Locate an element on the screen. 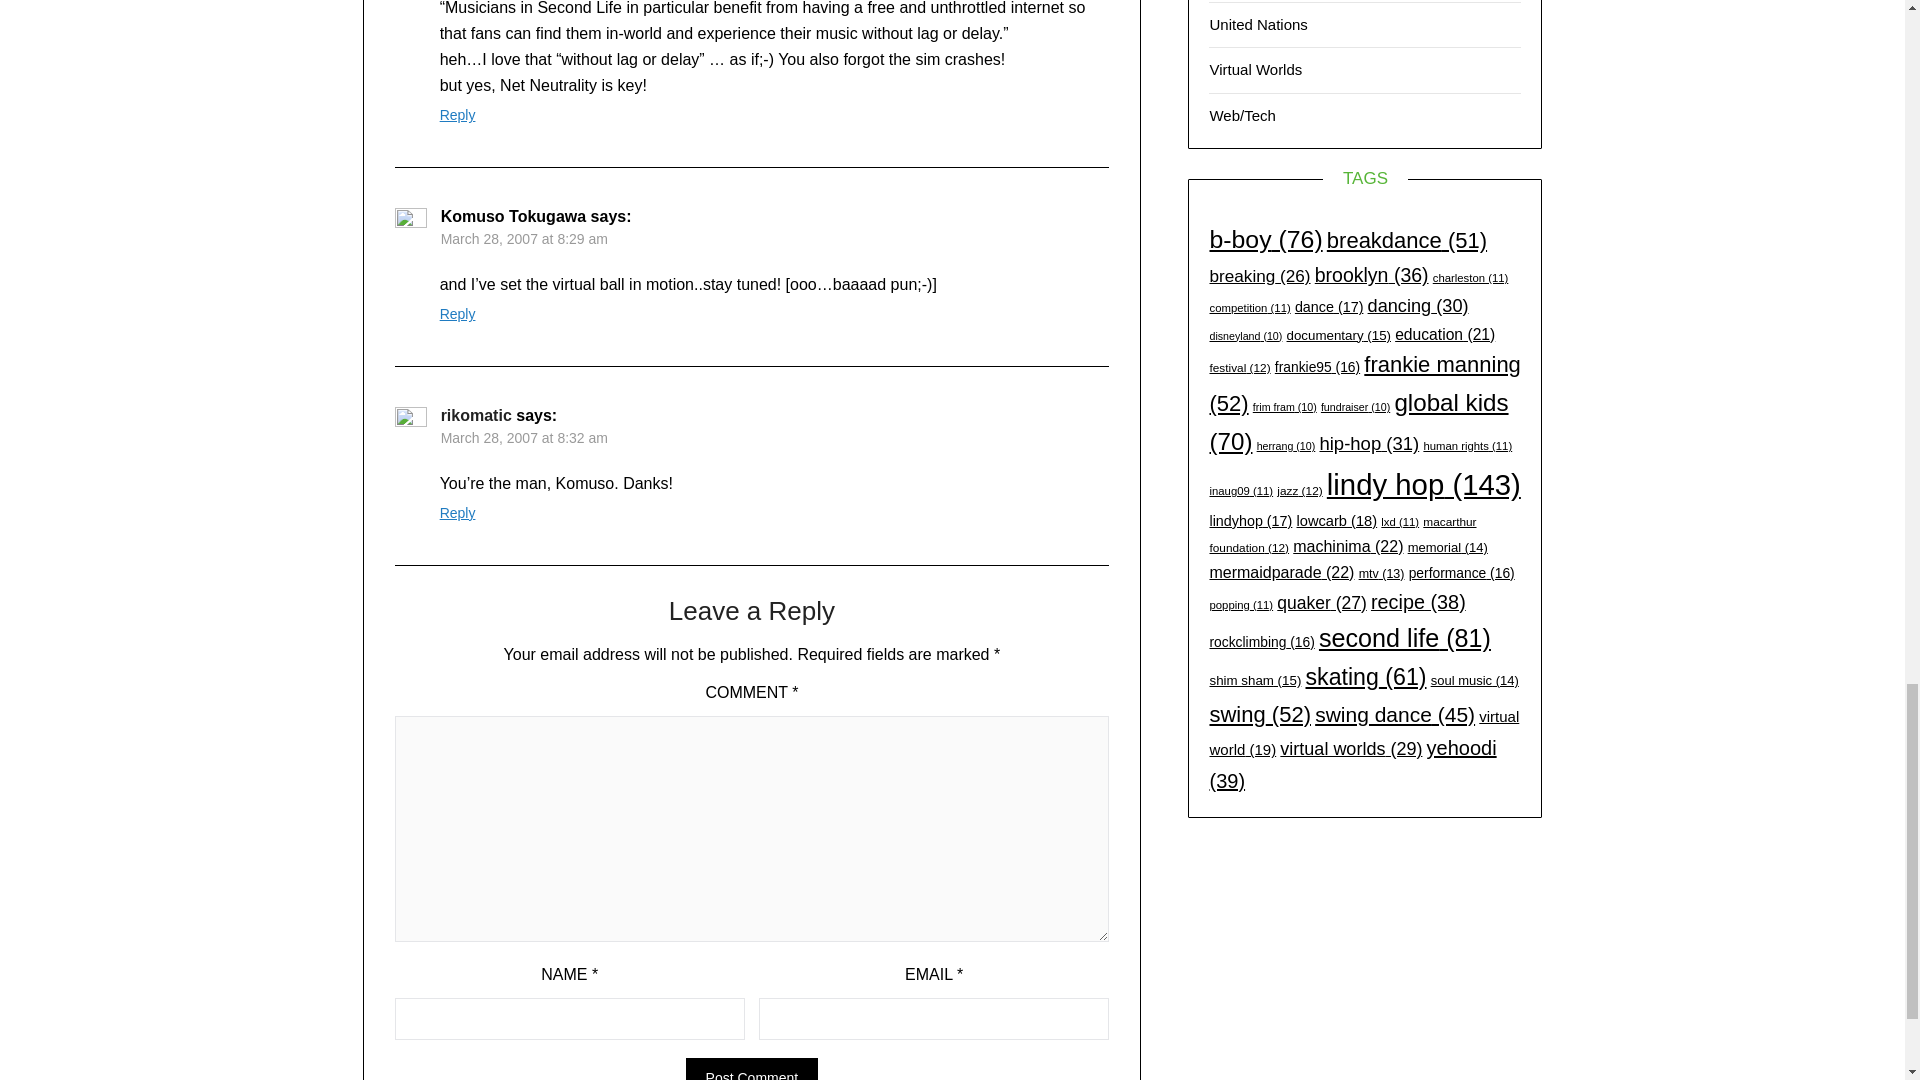  Reply is located at coordinates (458, 114).